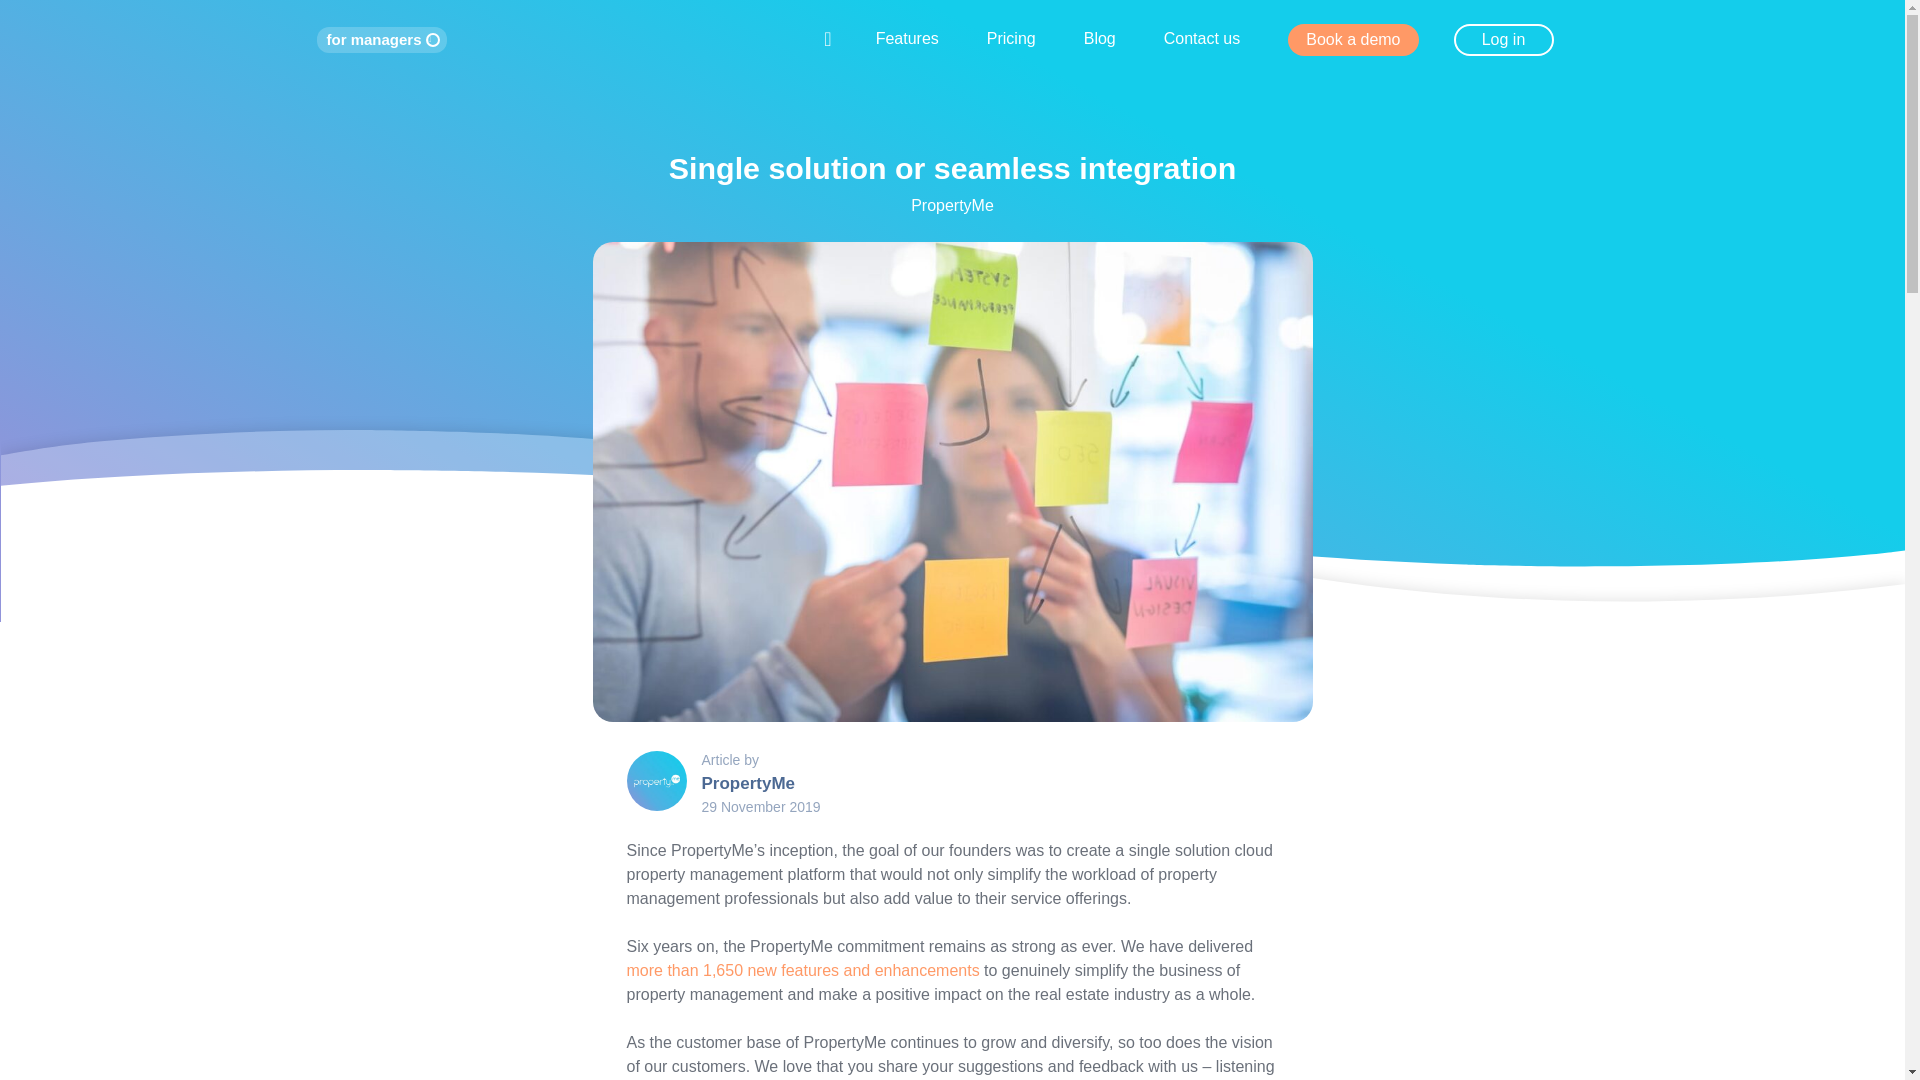  I want to click on Book a demo, so click(1353, 40).